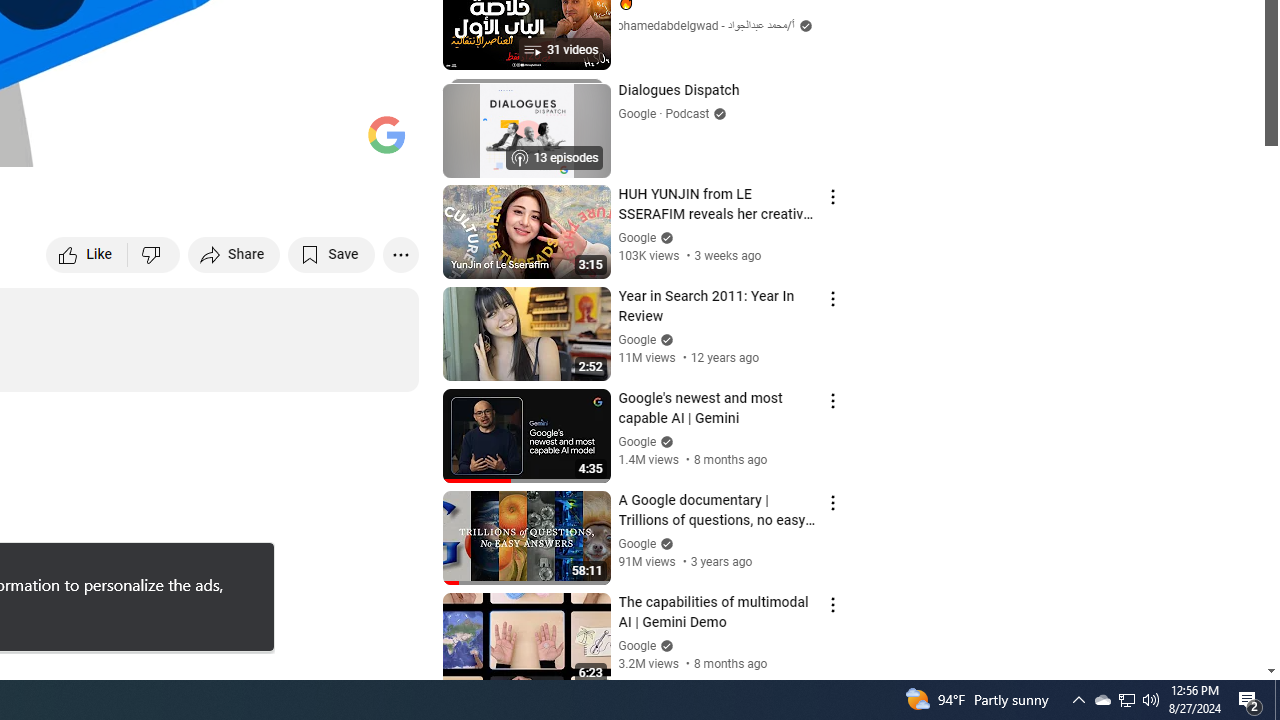 Image resolution: width=1280 pixels, height=720 pixels. What do you see at coordinates (382, 142) in the screenshot?
I see `Full screen keyboard shortcut f` at bounding box center [382, 142].